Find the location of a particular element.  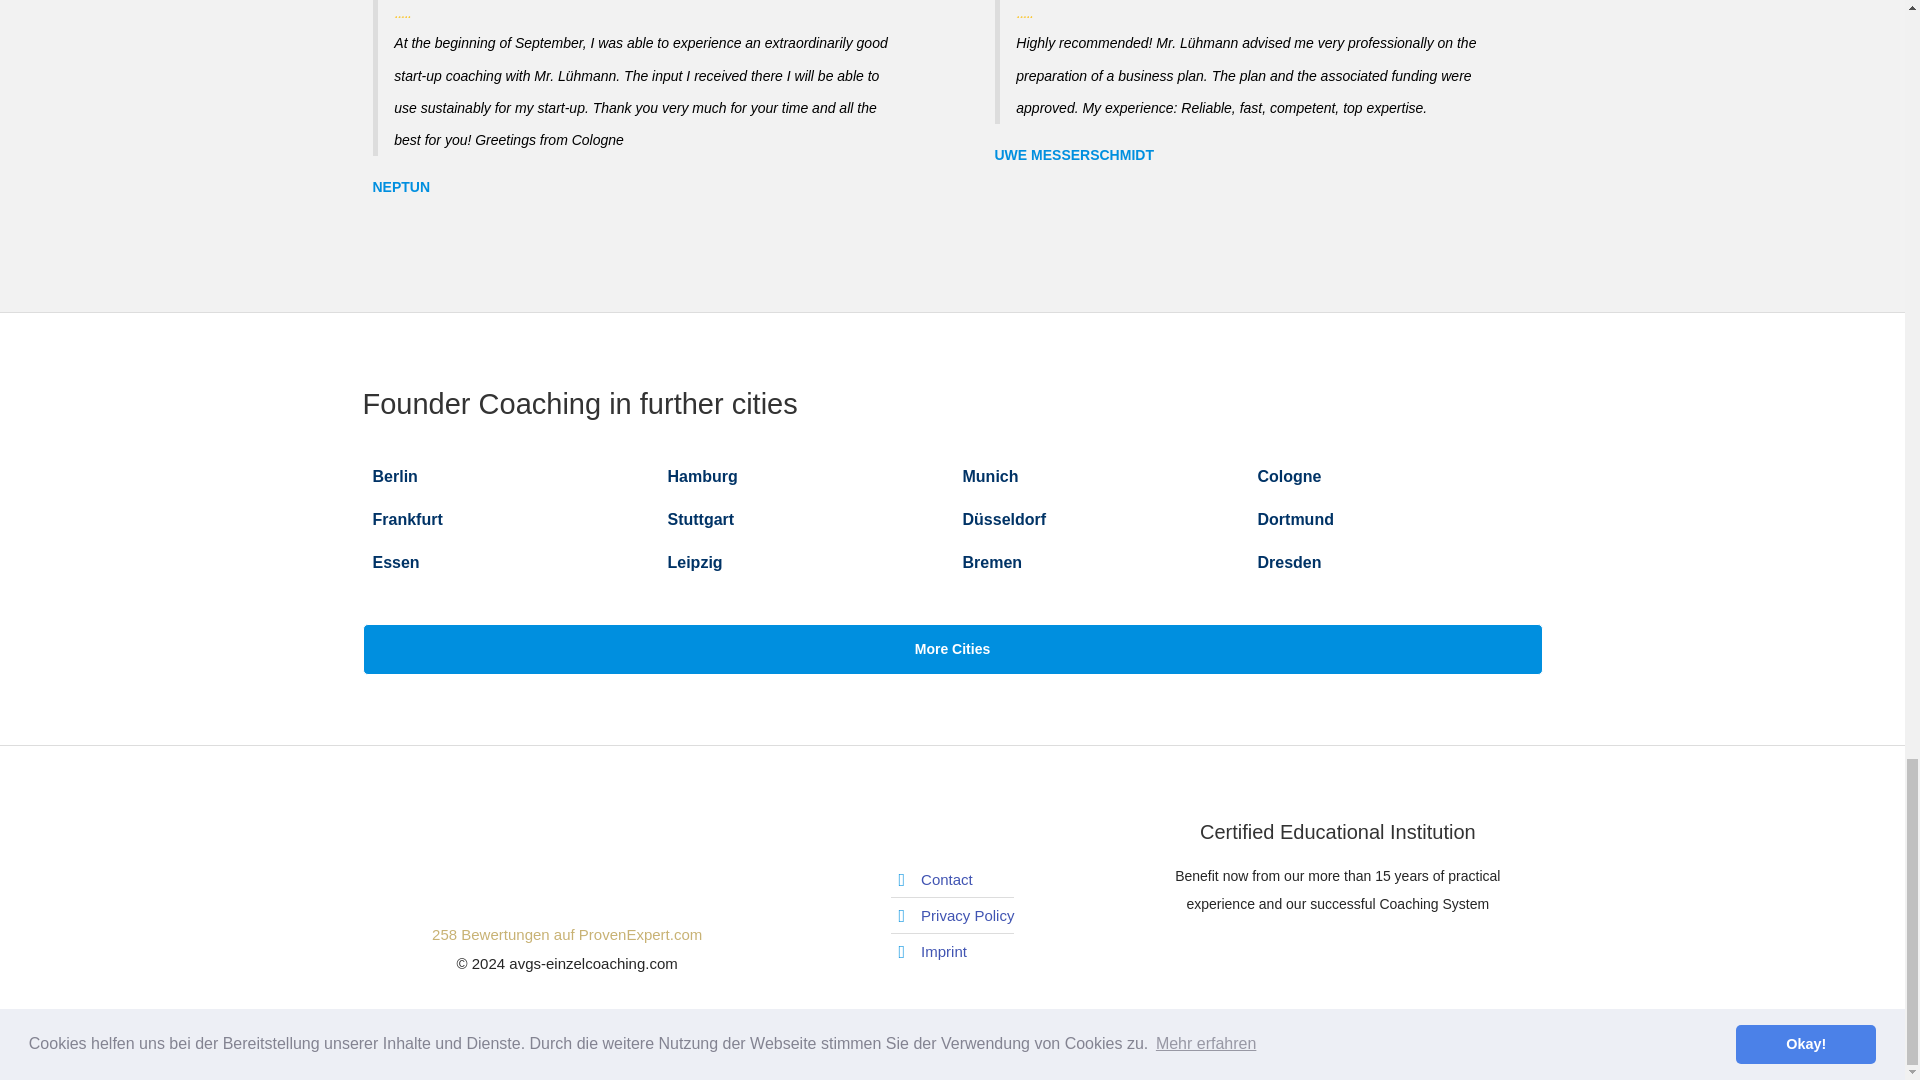

More Cities is located at coordinates (952, 650).